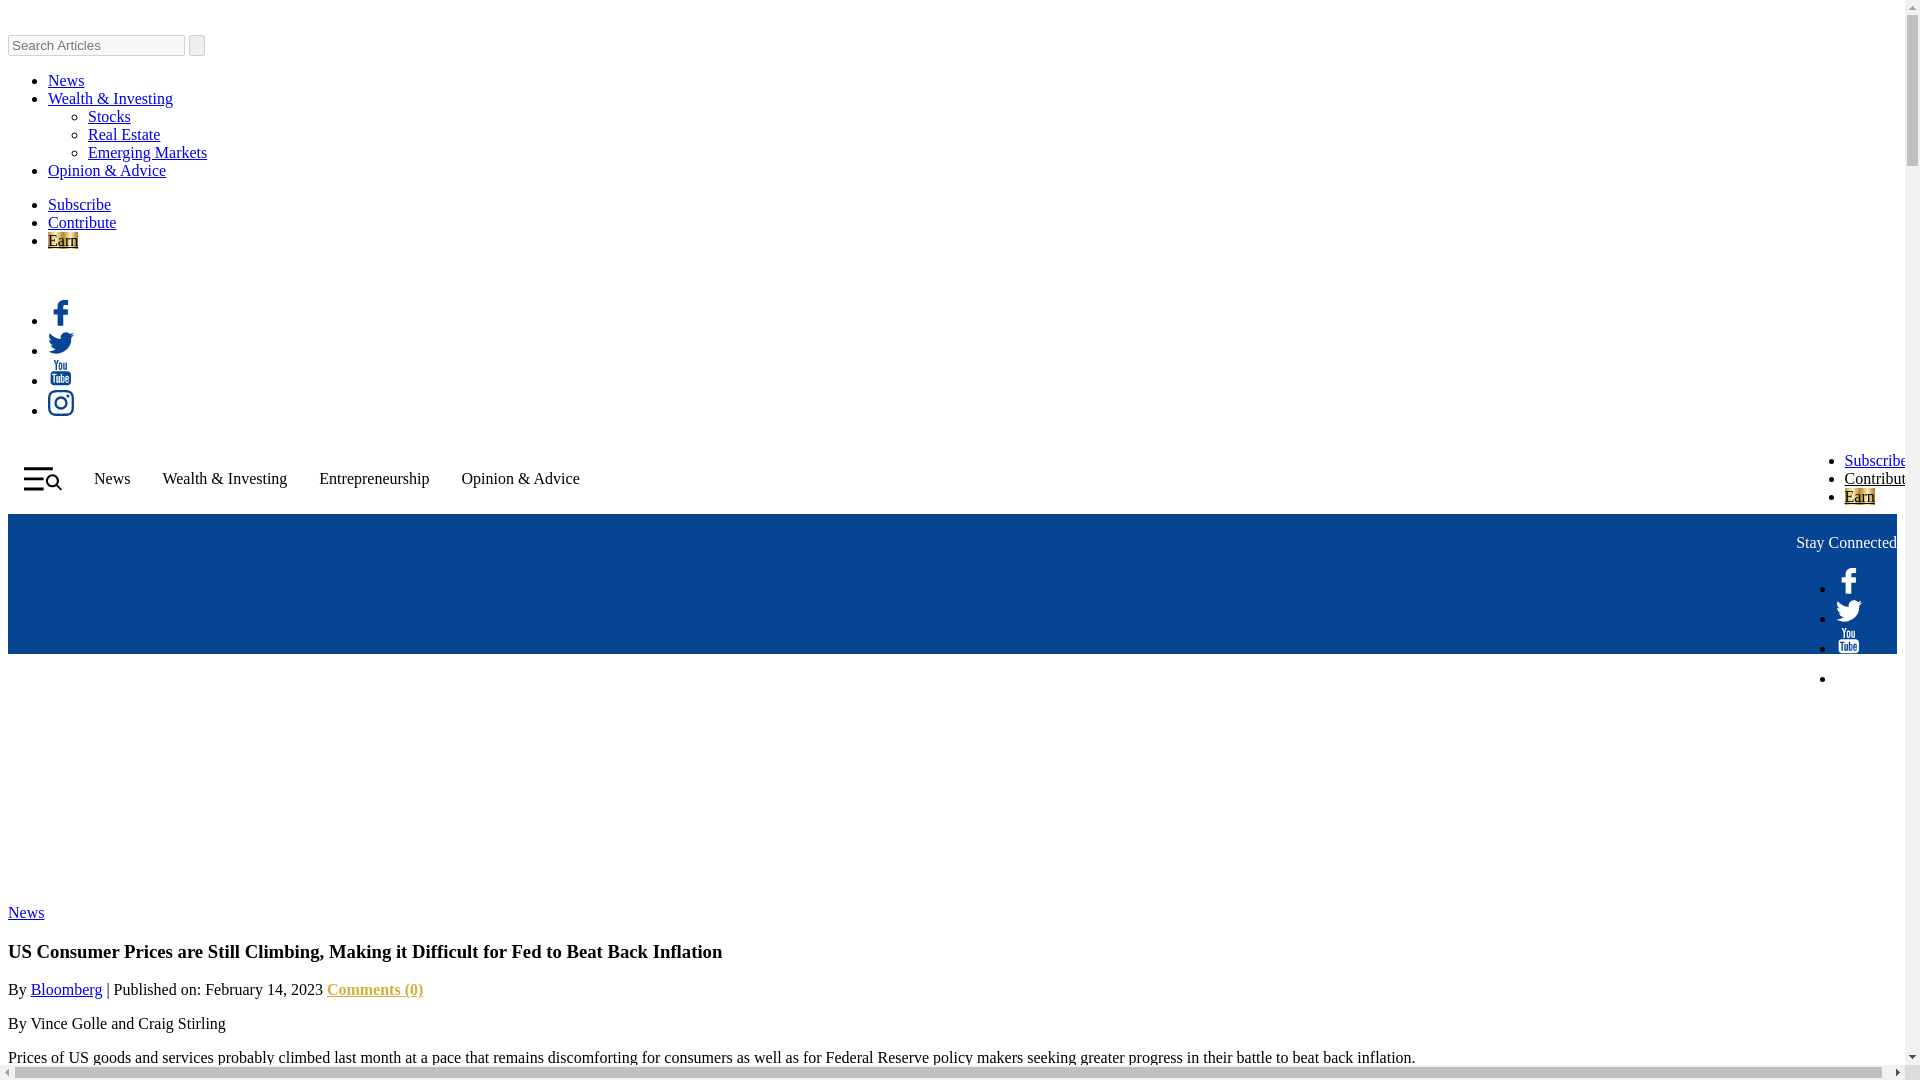 This screenshot has height=1080, width=1920. Describe the element at coordinates (82, 222) in the screenshot. I see `Contribute` at that location.